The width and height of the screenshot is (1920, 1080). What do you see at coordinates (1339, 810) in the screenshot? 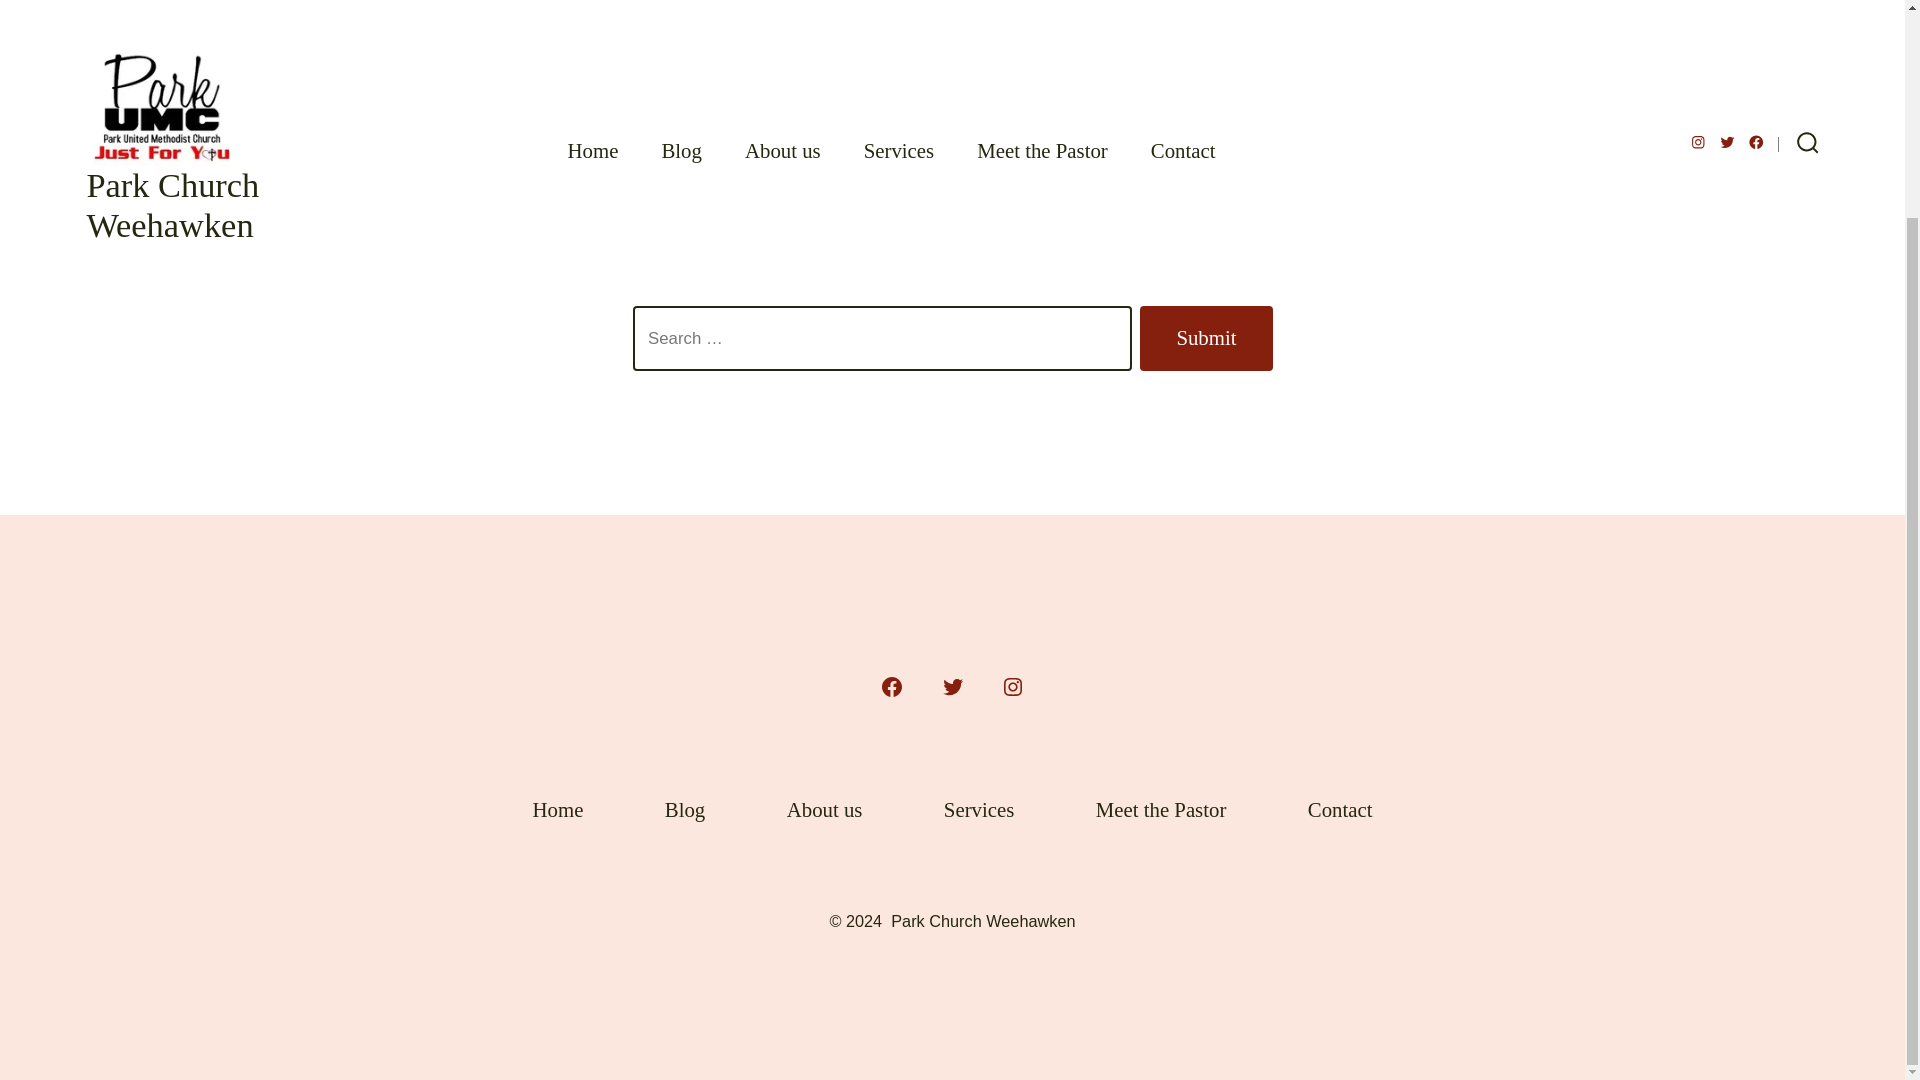
I see `Contact` at bounding box center [1339, 810].